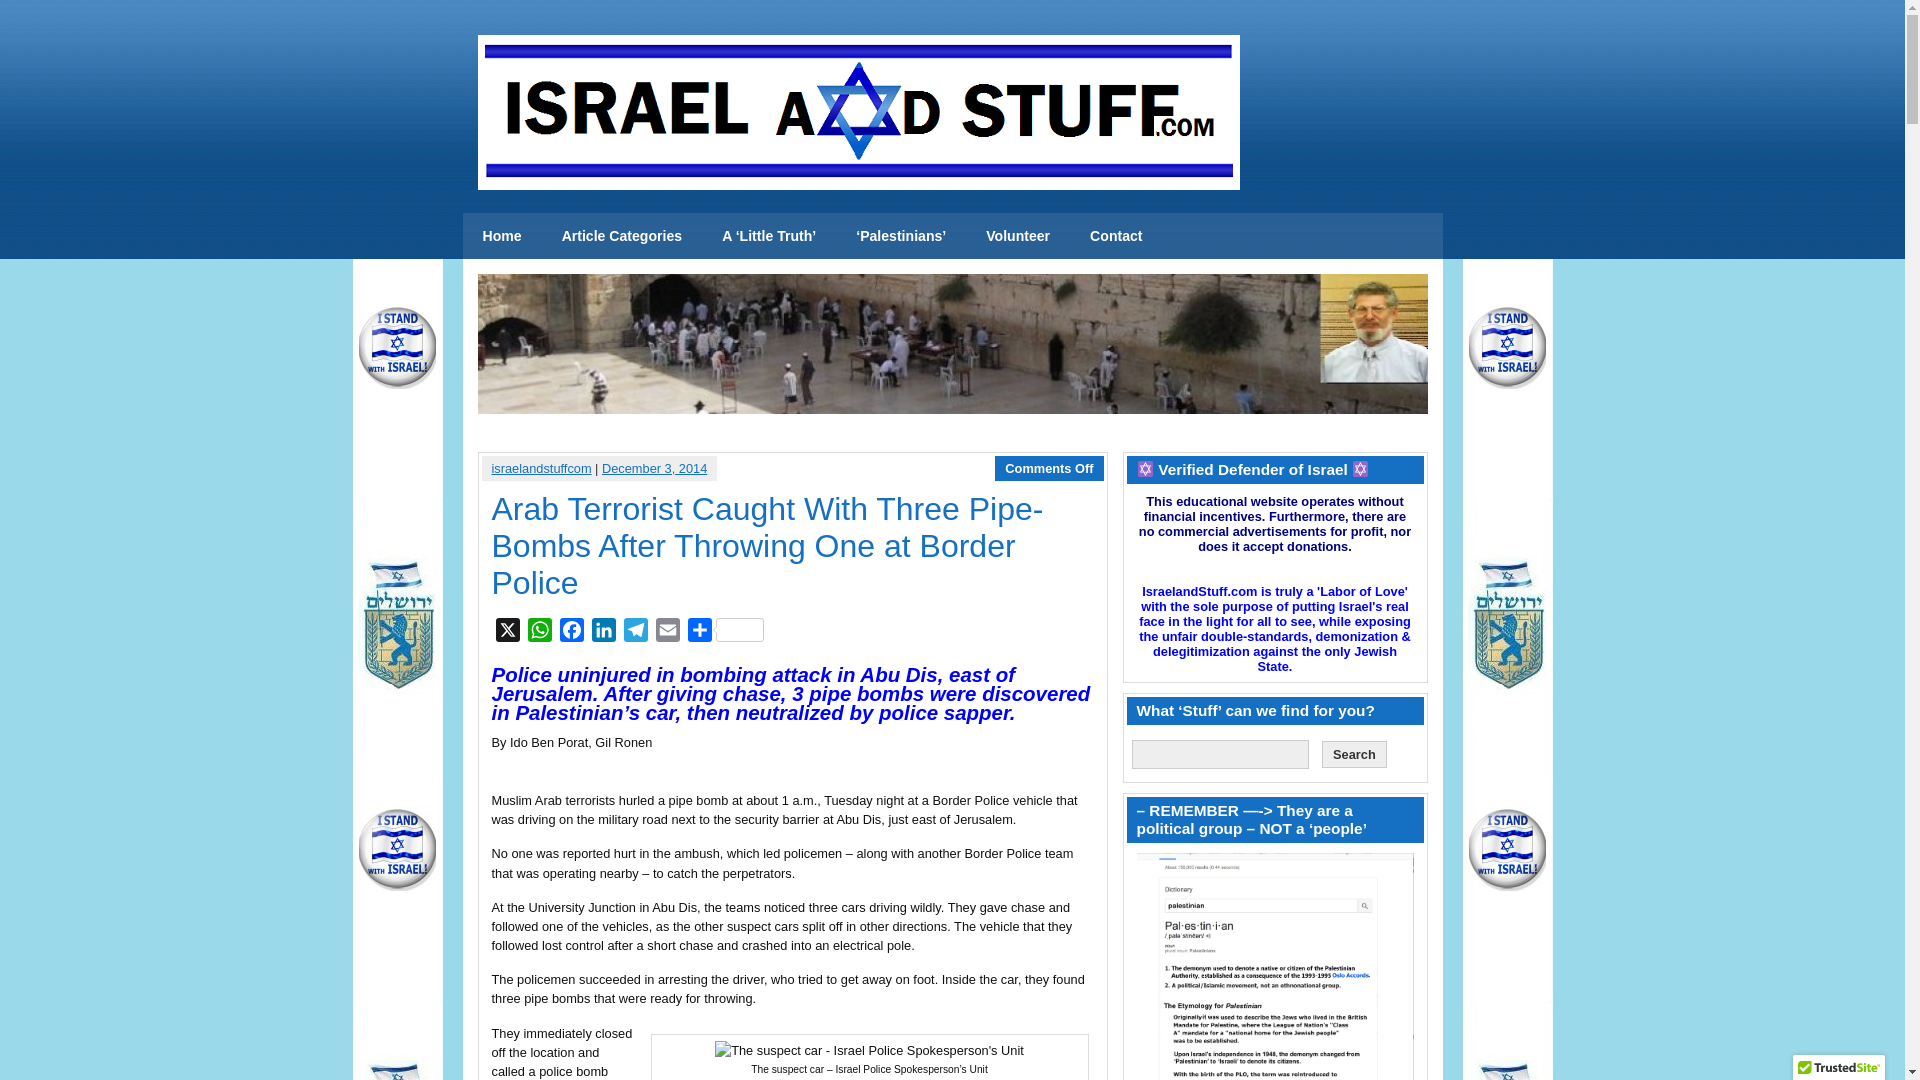 Image resolution: width=1920 pixels, height=1080 pixels. I want to click on December 3, 2014, so click(654, 468).